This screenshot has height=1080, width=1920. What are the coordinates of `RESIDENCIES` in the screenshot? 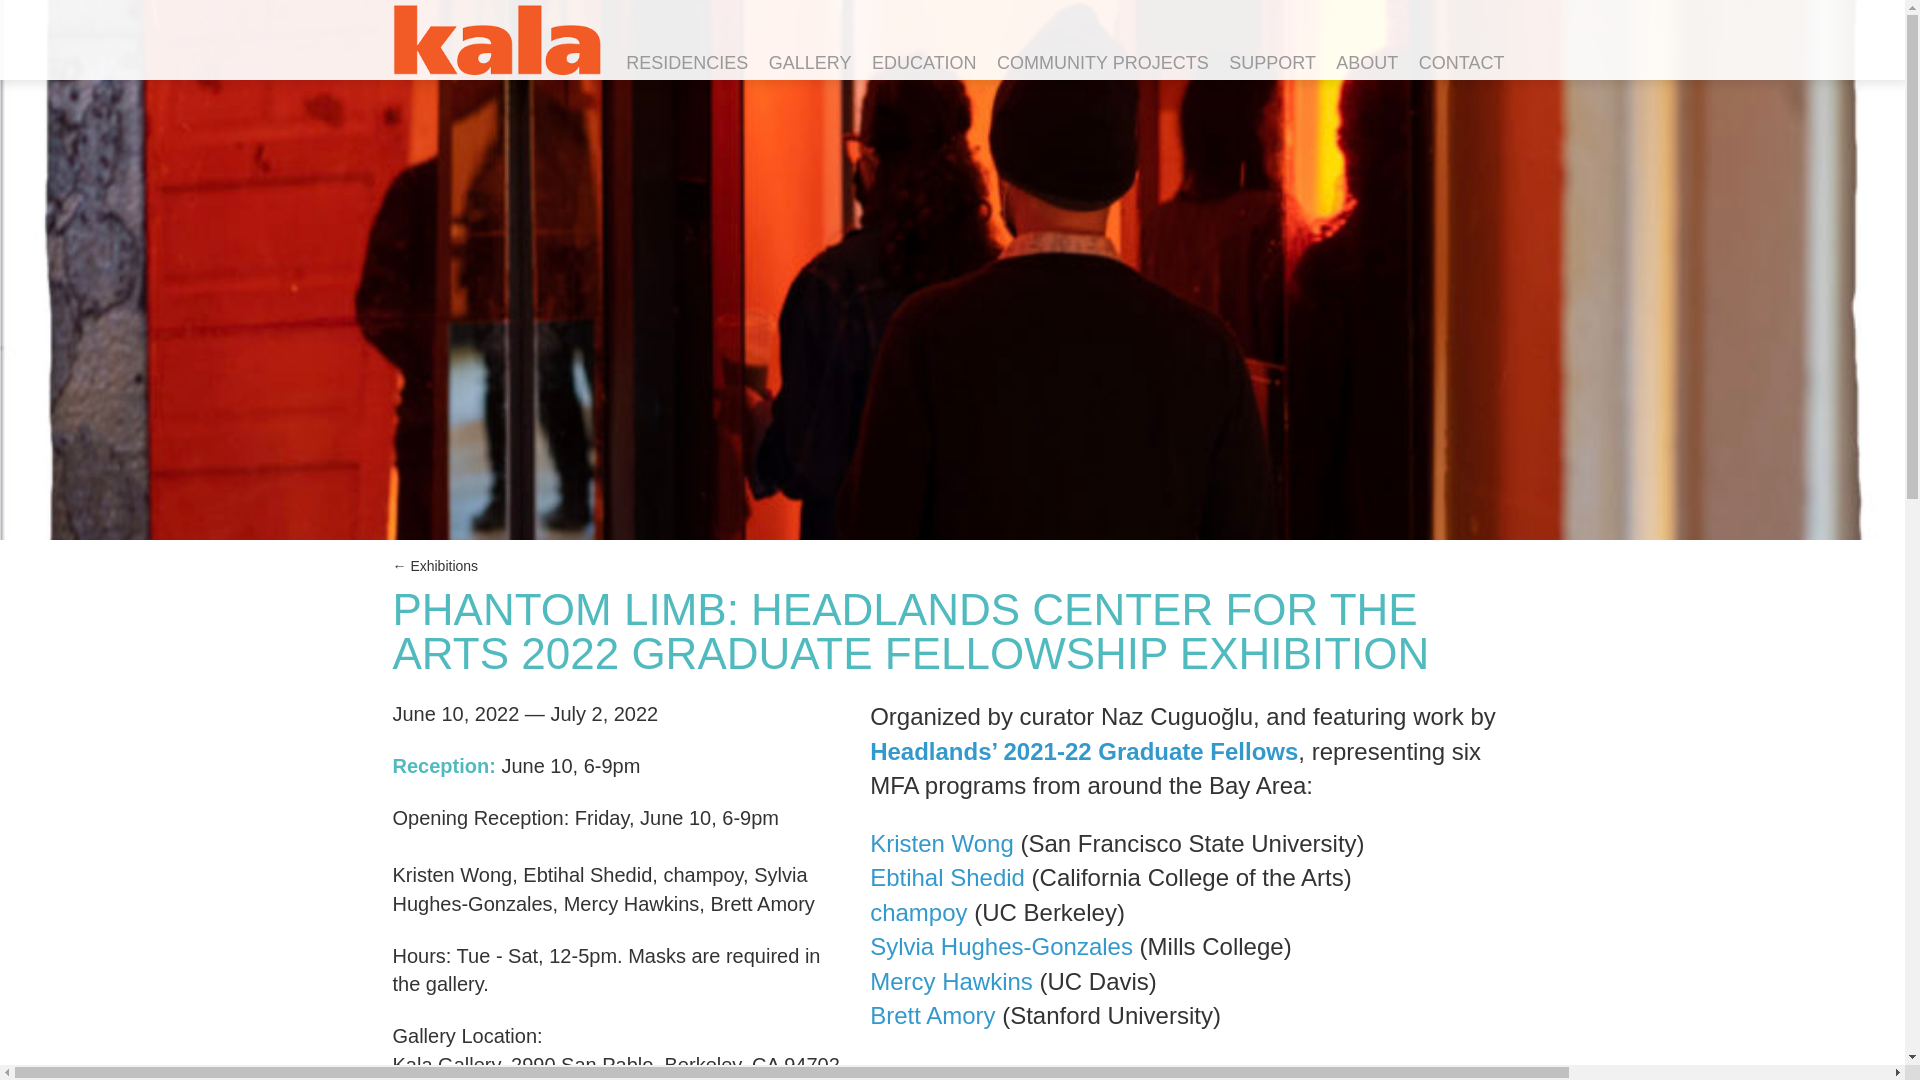 It's located at (687, 64).